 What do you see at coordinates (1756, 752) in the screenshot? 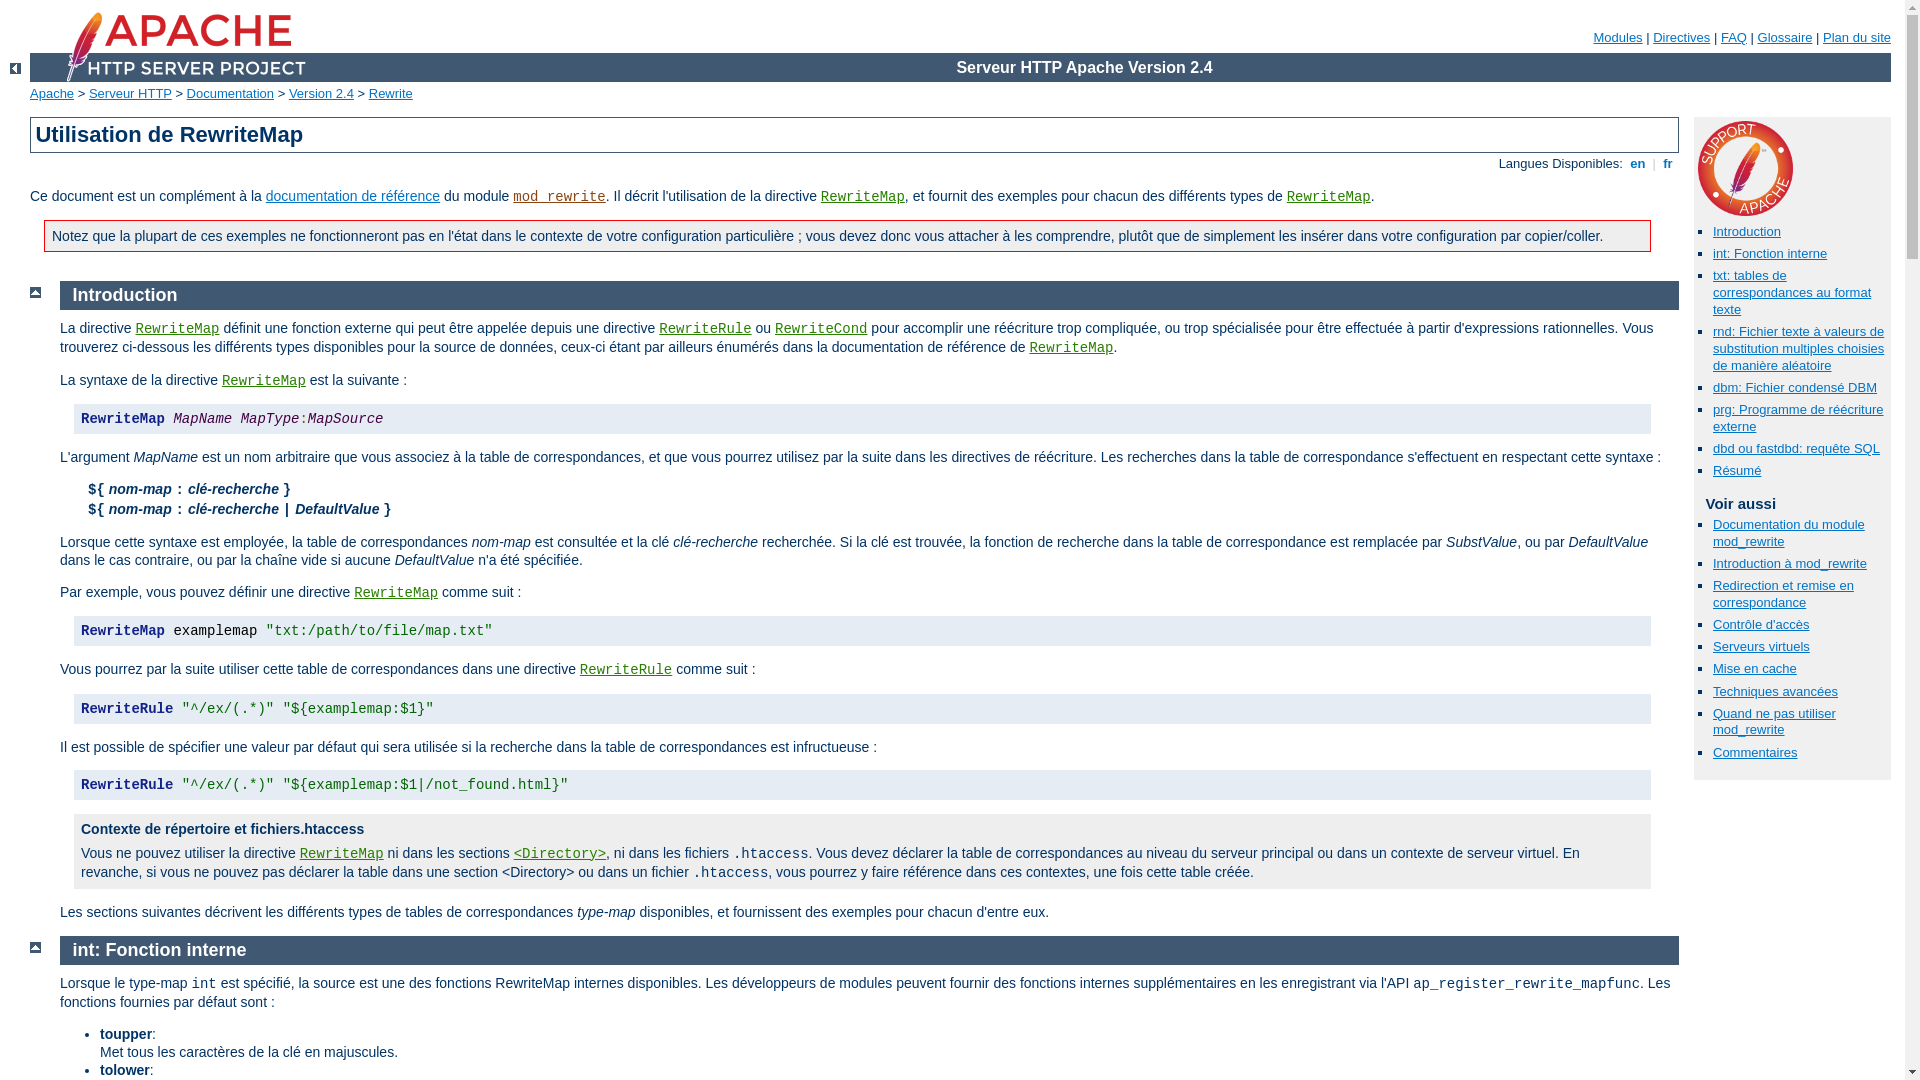
I see `Commentaires` at bounding box center [1756, 752].